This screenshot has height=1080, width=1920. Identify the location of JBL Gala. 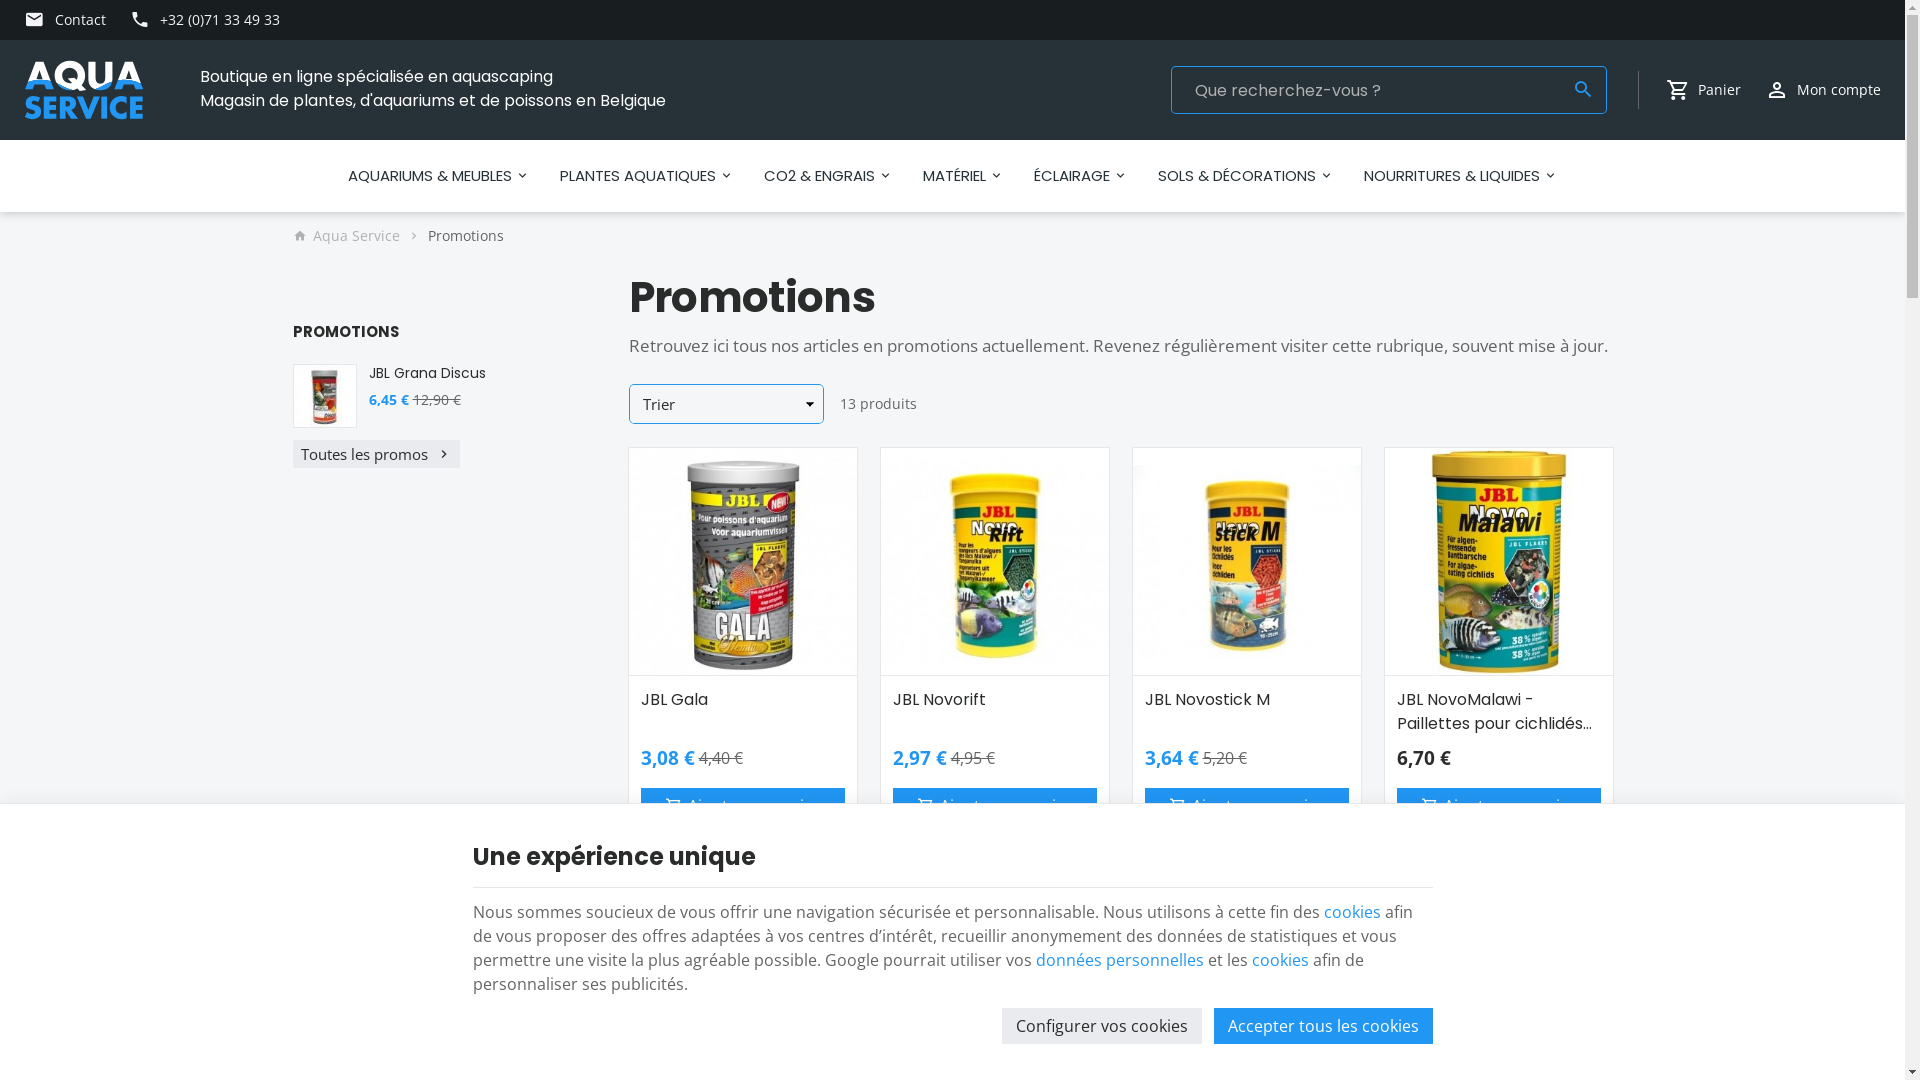
(742, 700).